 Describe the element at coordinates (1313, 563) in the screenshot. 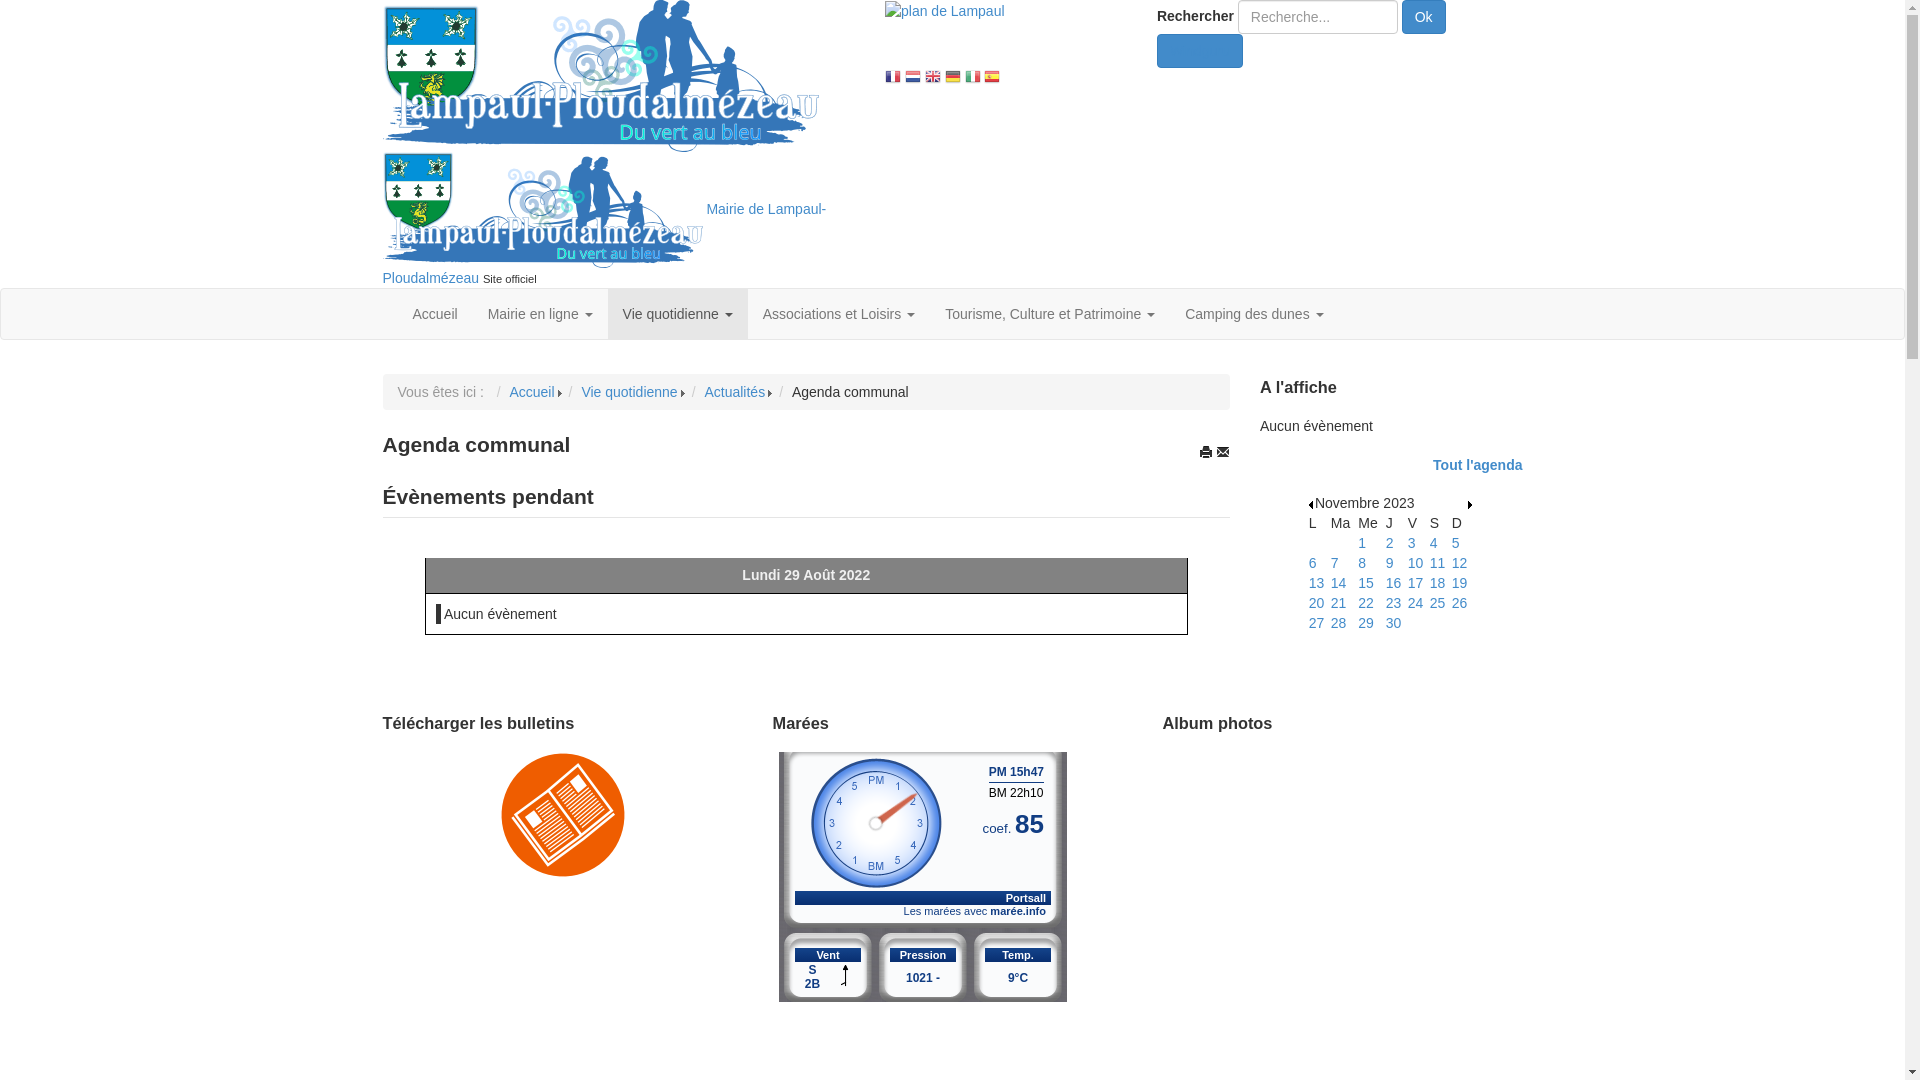

I see `6` at that location.